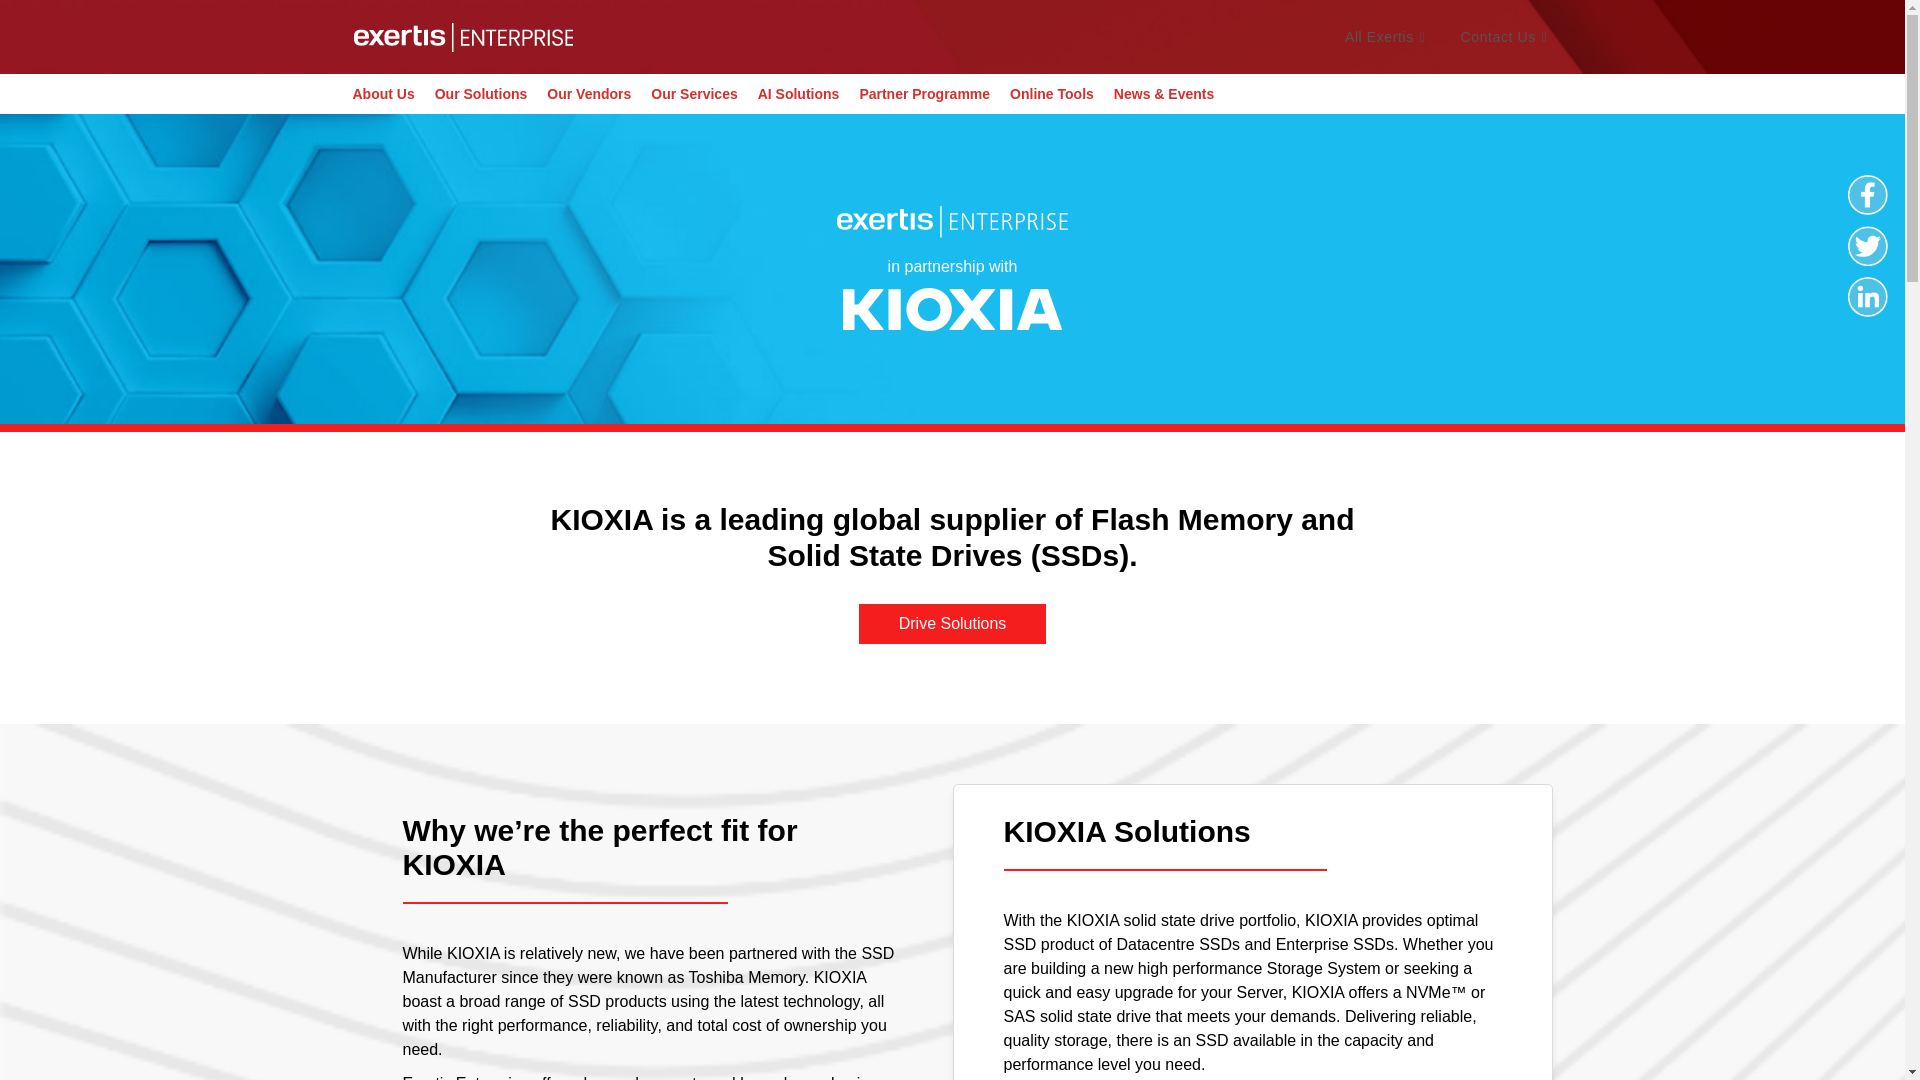  What do you see at coordinates (1388, 37) in the screenshot?
I see `All Exertis` at bounding box center [1388, 37].